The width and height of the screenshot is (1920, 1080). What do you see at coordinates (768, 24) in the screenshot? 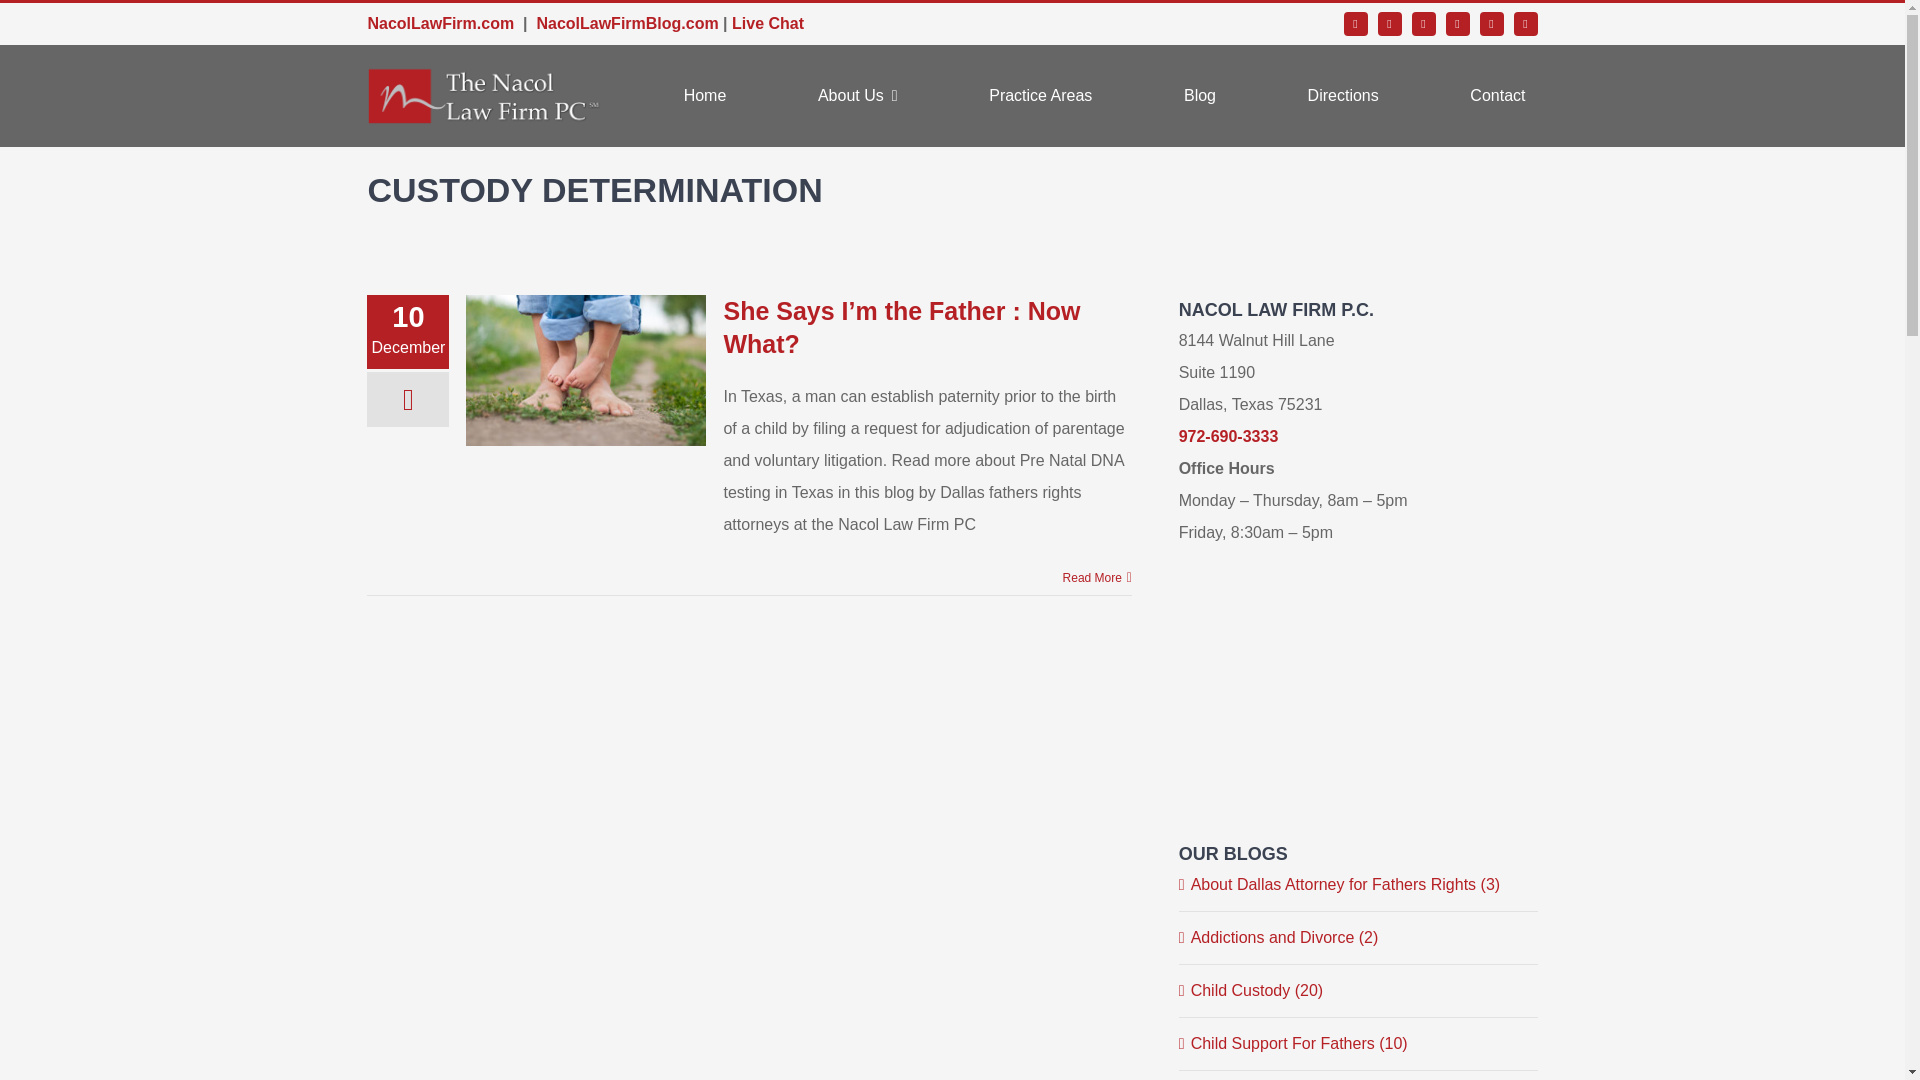
I see `Live Chat` at bounding box center [768, 24].